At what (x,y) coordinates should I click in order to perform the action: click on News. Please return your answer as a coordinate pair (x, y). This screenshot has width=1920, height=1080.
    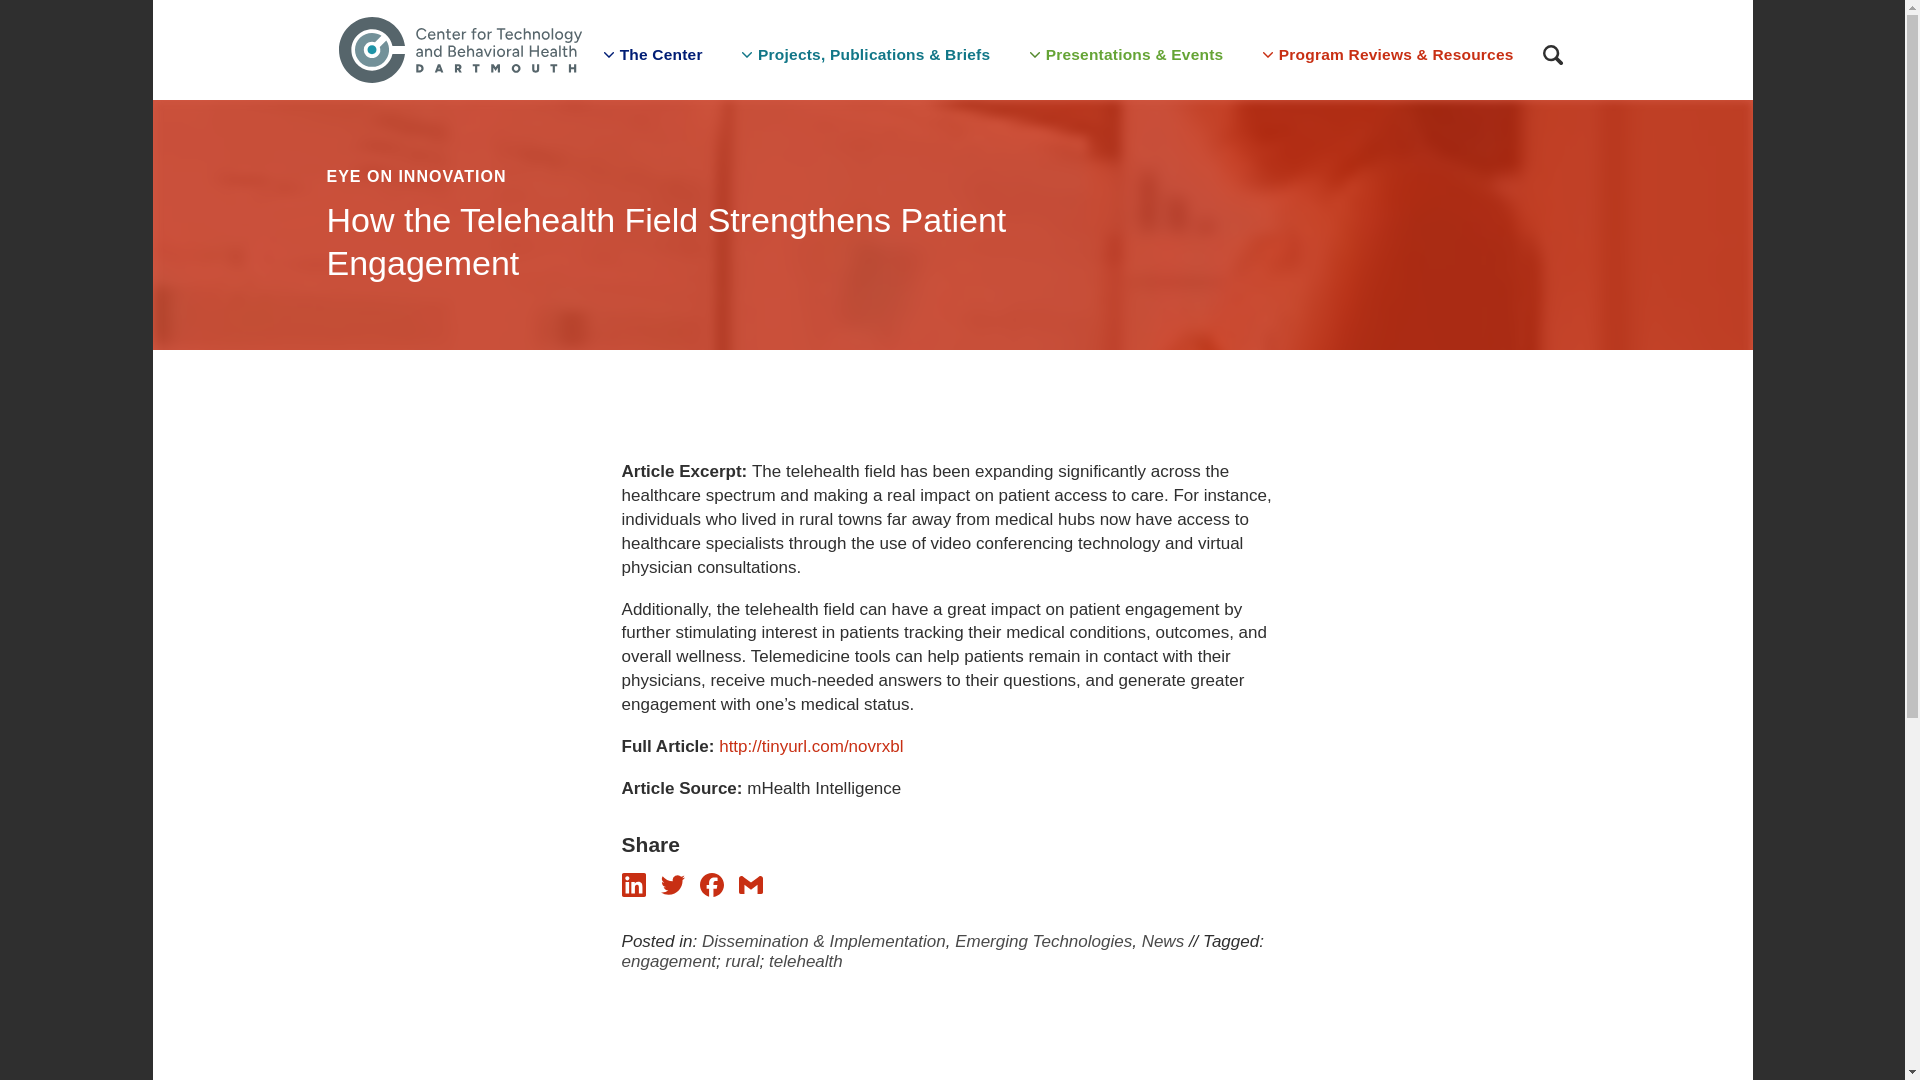
    Looking at the image, I should click on (1163, 942).